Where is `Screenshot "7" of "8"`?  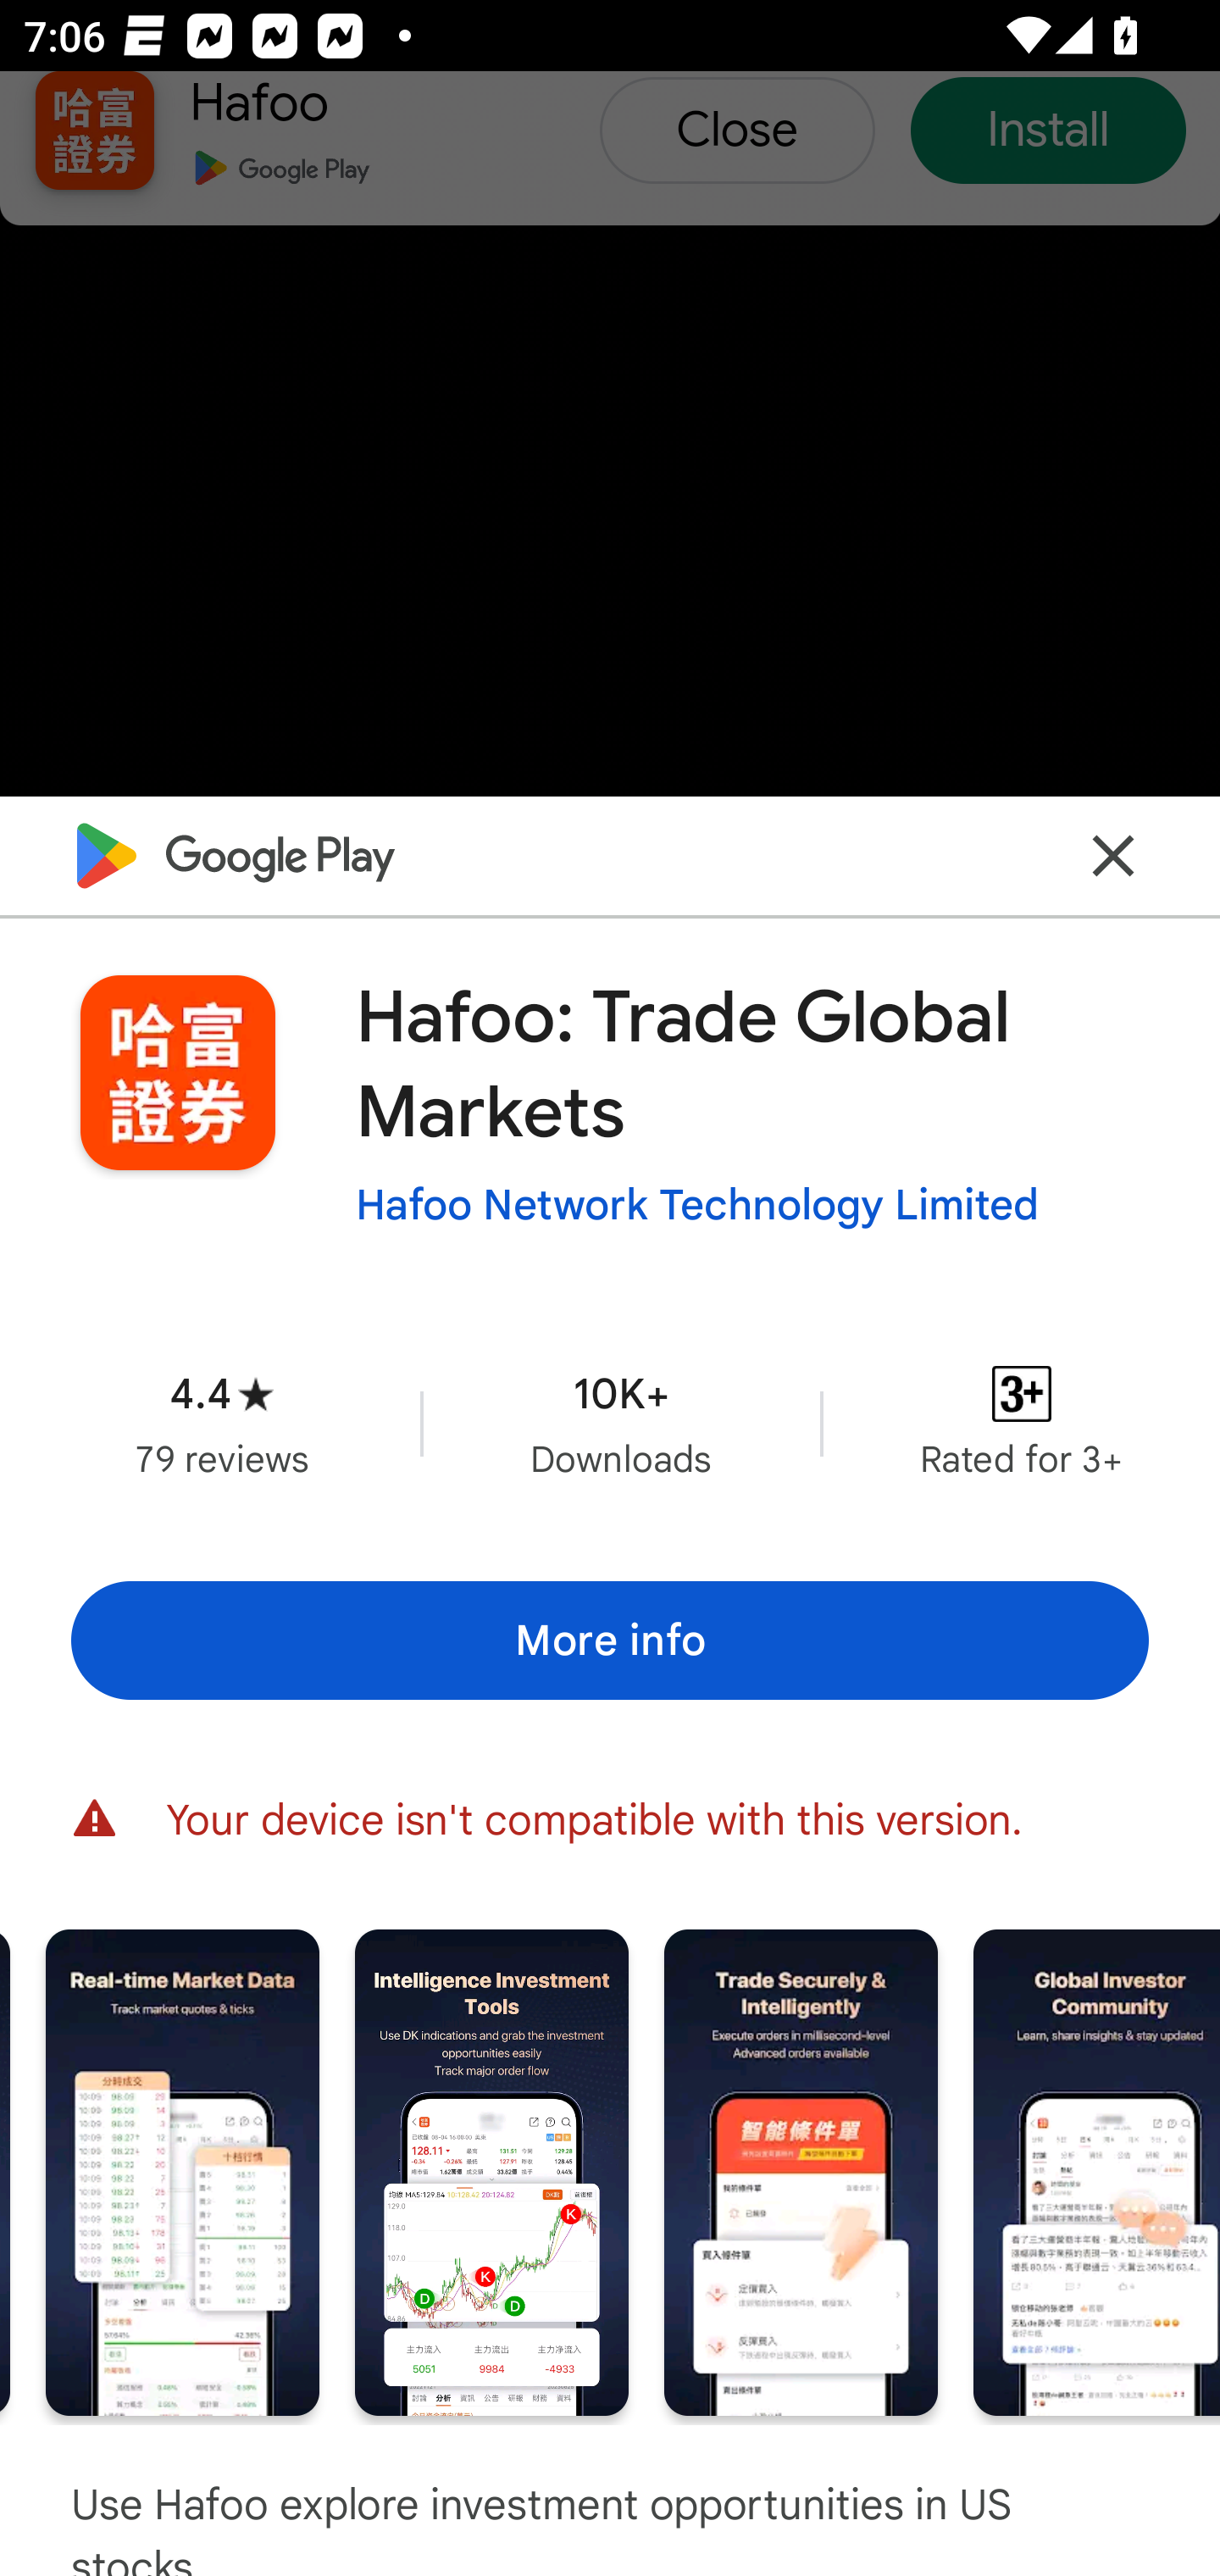
Screenshot "7" of "8" is located at coordinates (1096, 2173).